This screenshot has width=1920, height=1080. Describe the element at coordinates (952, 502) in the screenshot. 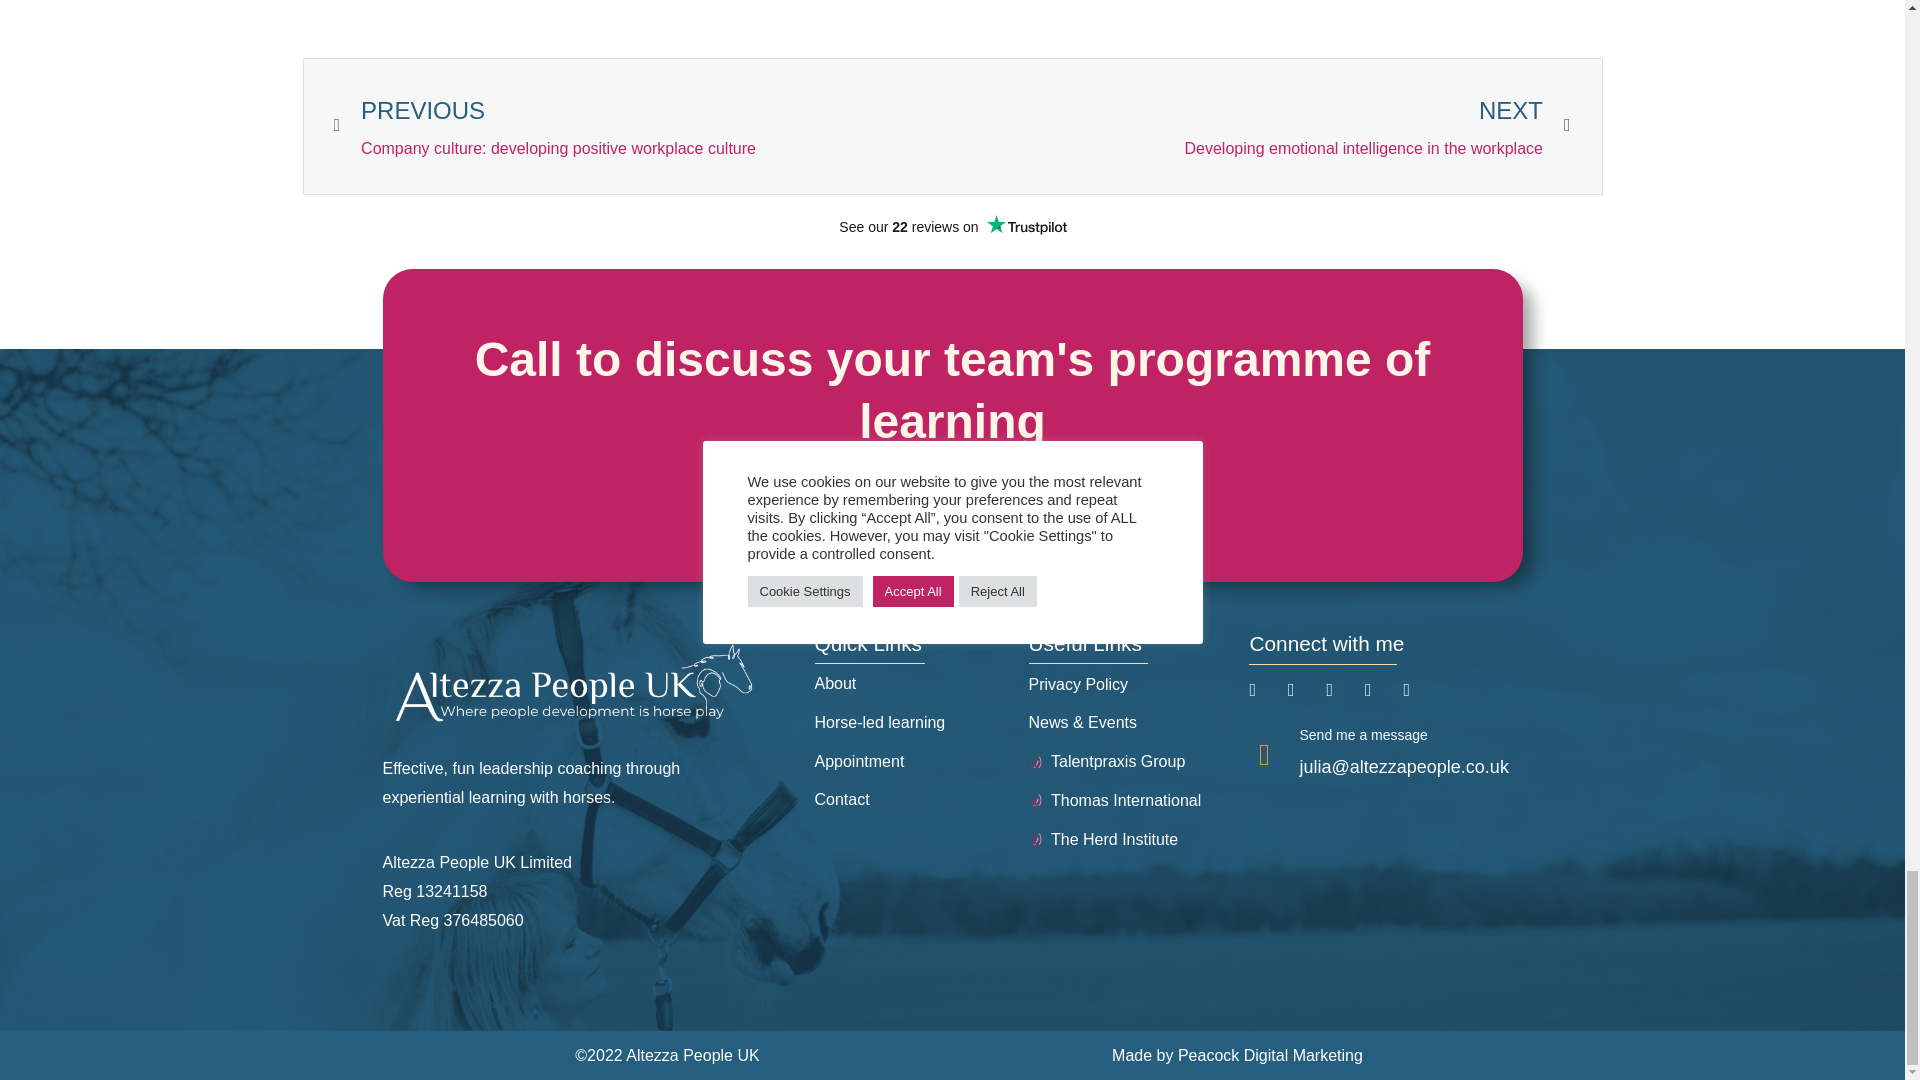

I see `About` at that location.